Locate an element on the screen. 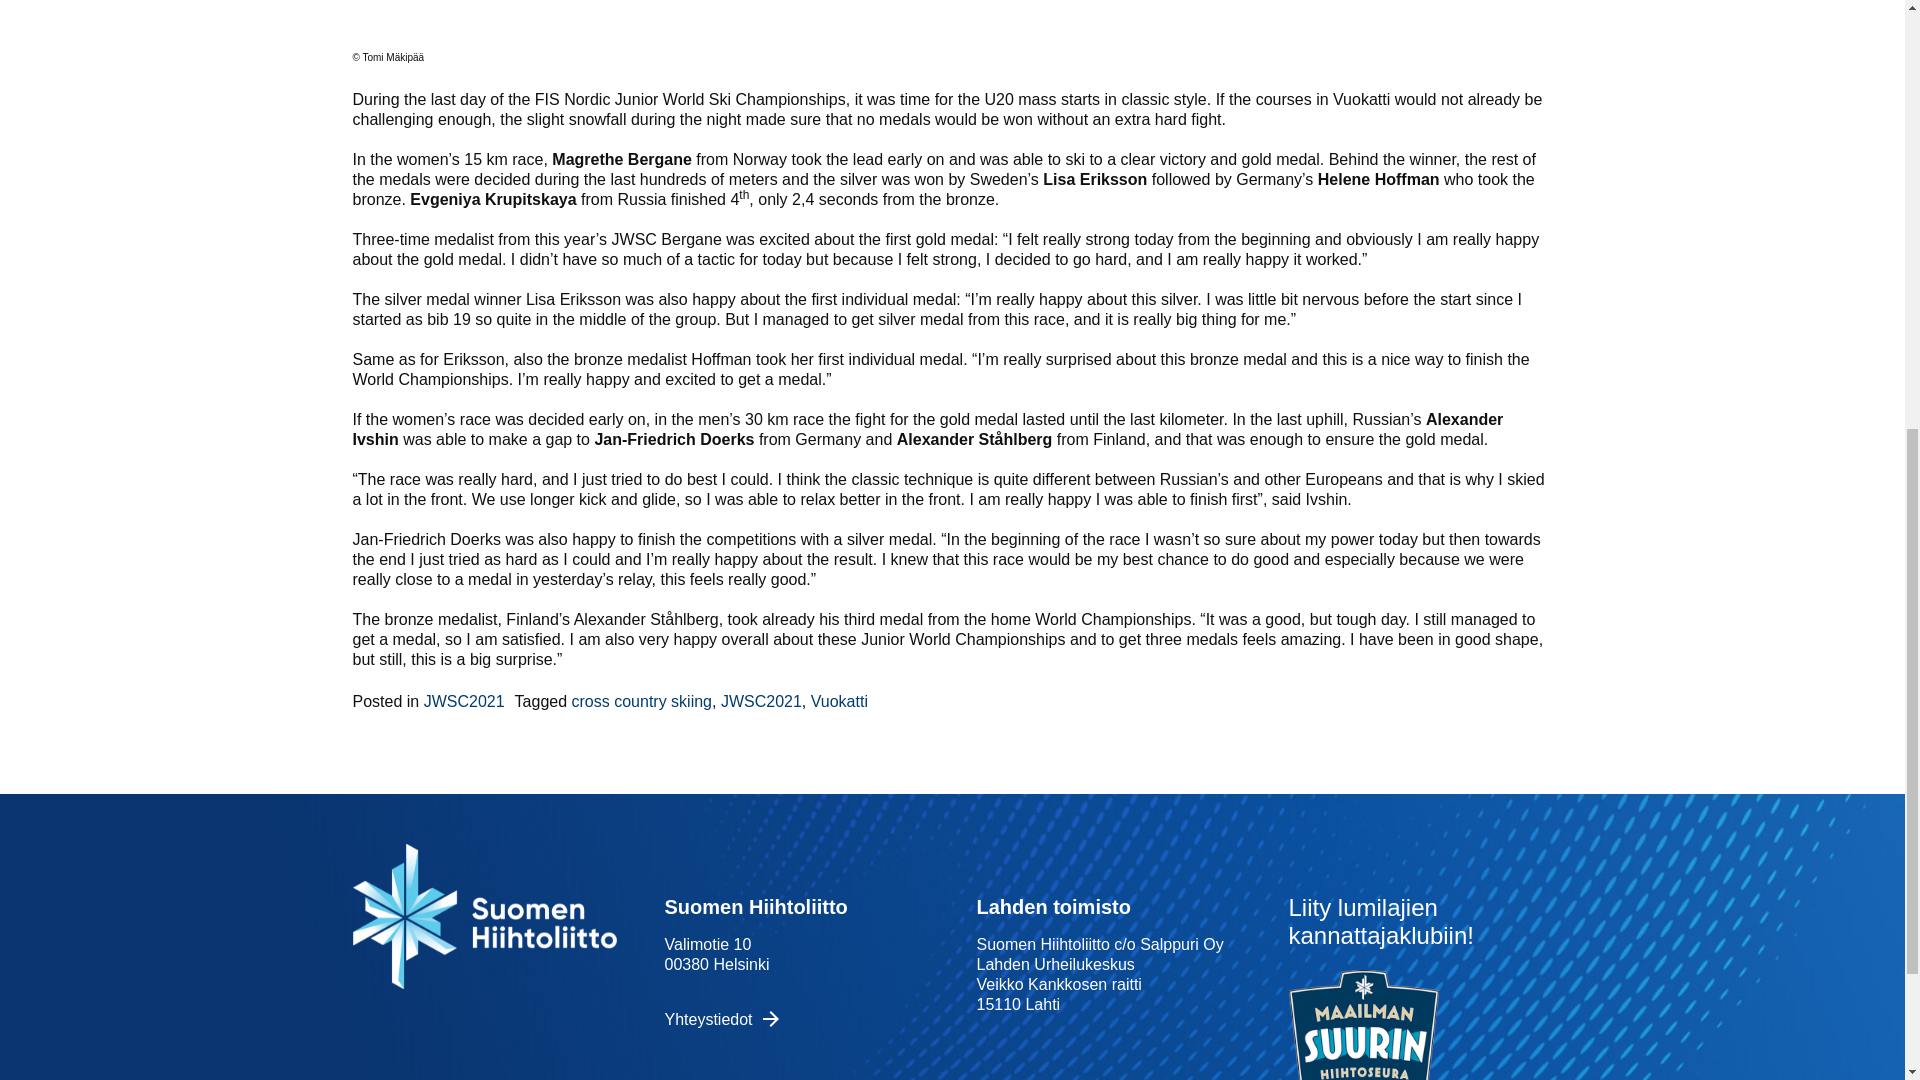 The width and height of the screenshot is (1920, 1080). Yhteystiedot is located at coordinates (708, 1019).